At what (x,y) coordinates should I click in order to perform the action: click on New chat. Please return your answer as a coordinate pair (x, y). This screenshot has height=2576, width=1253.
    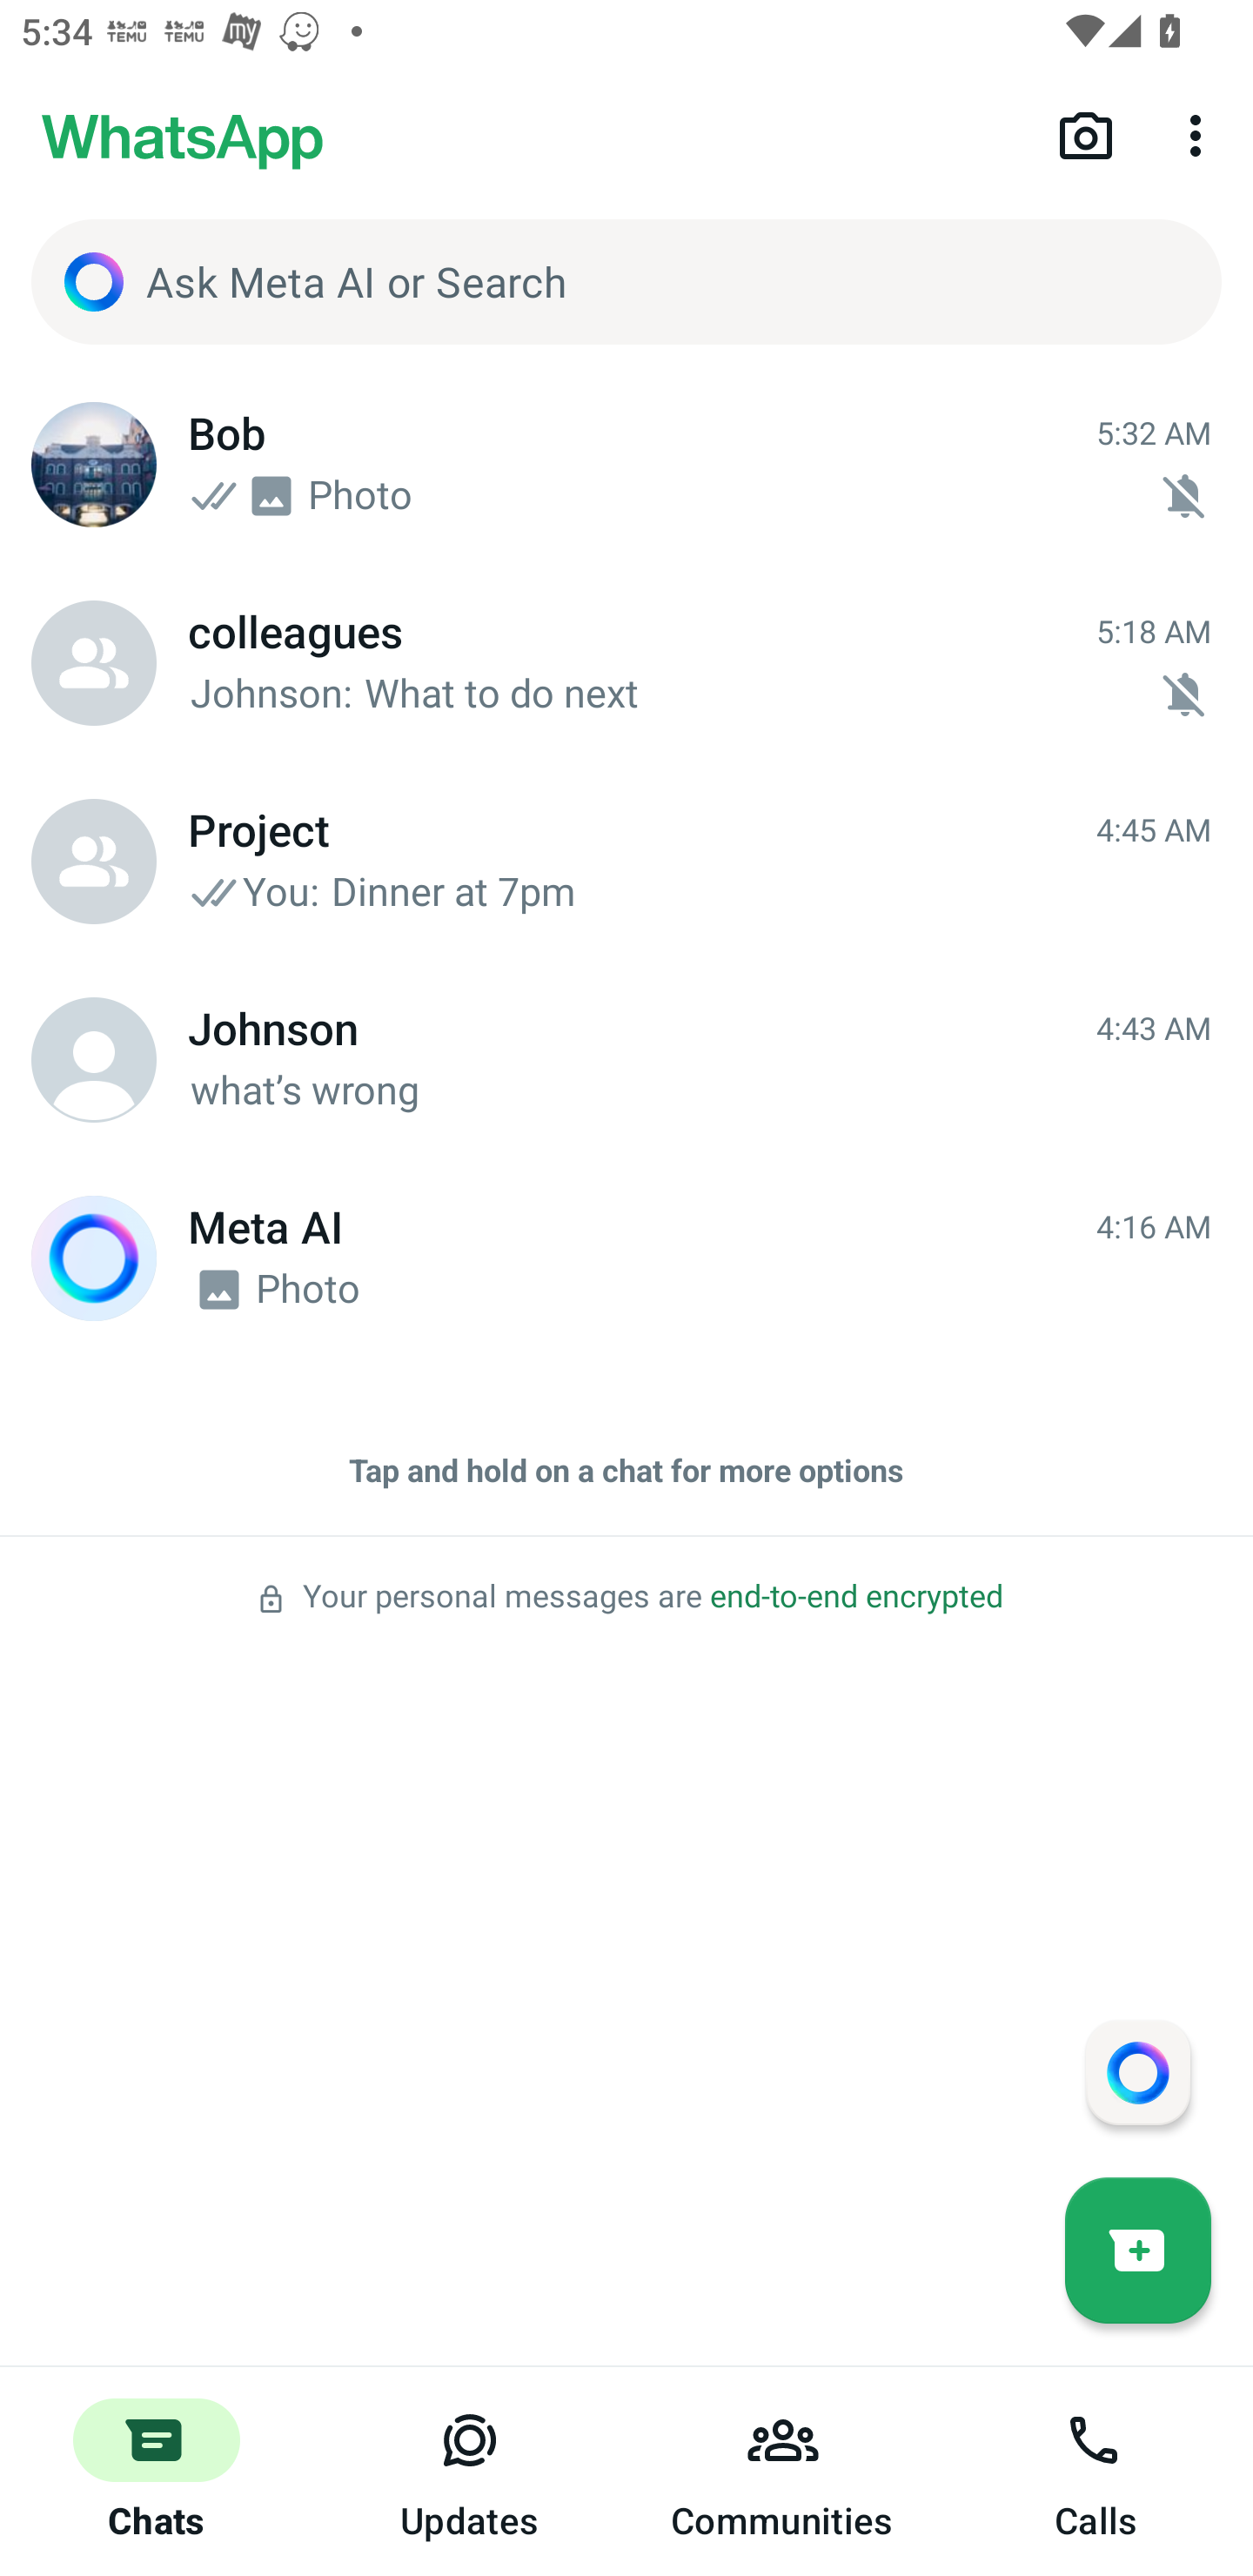
    Looking at the image, I should click on (1138, 2250).